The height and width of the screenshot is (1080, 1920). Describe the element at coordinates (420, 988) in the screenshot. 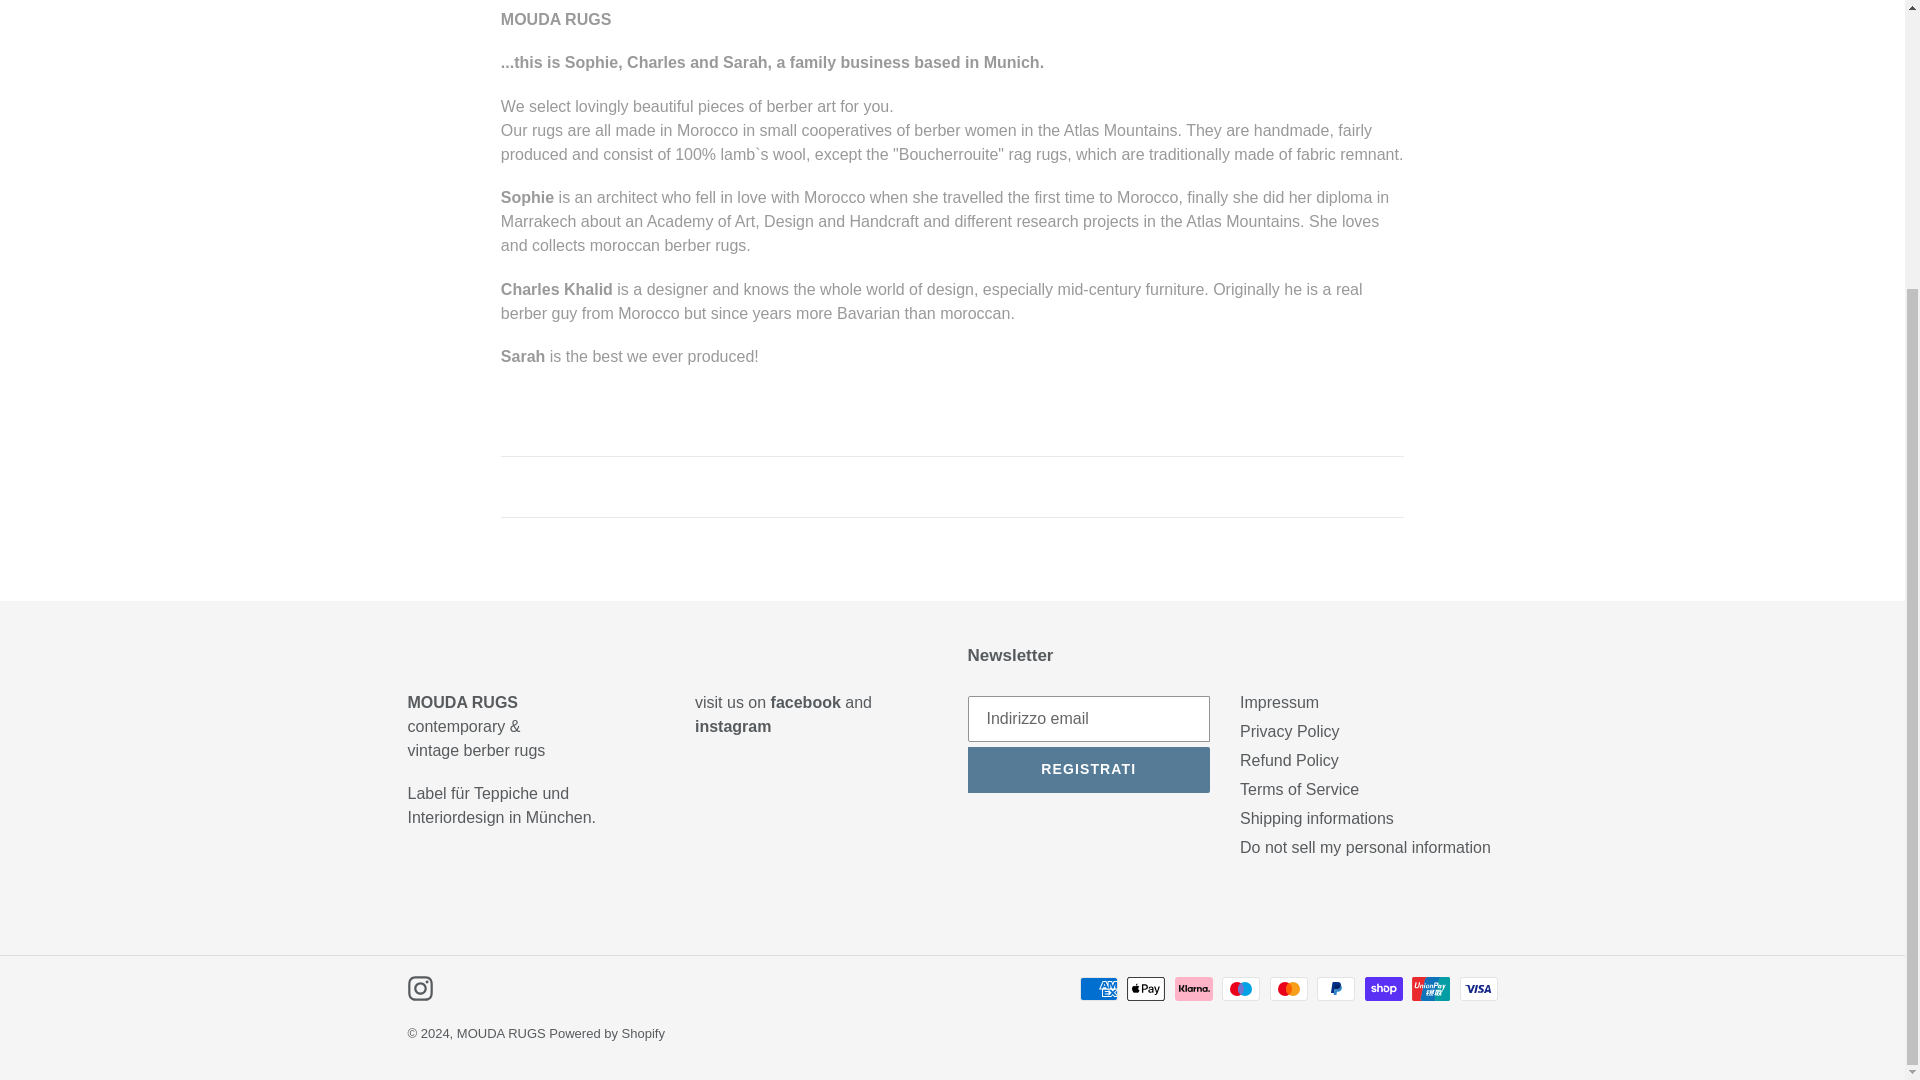

I see `Instagram` at that location.